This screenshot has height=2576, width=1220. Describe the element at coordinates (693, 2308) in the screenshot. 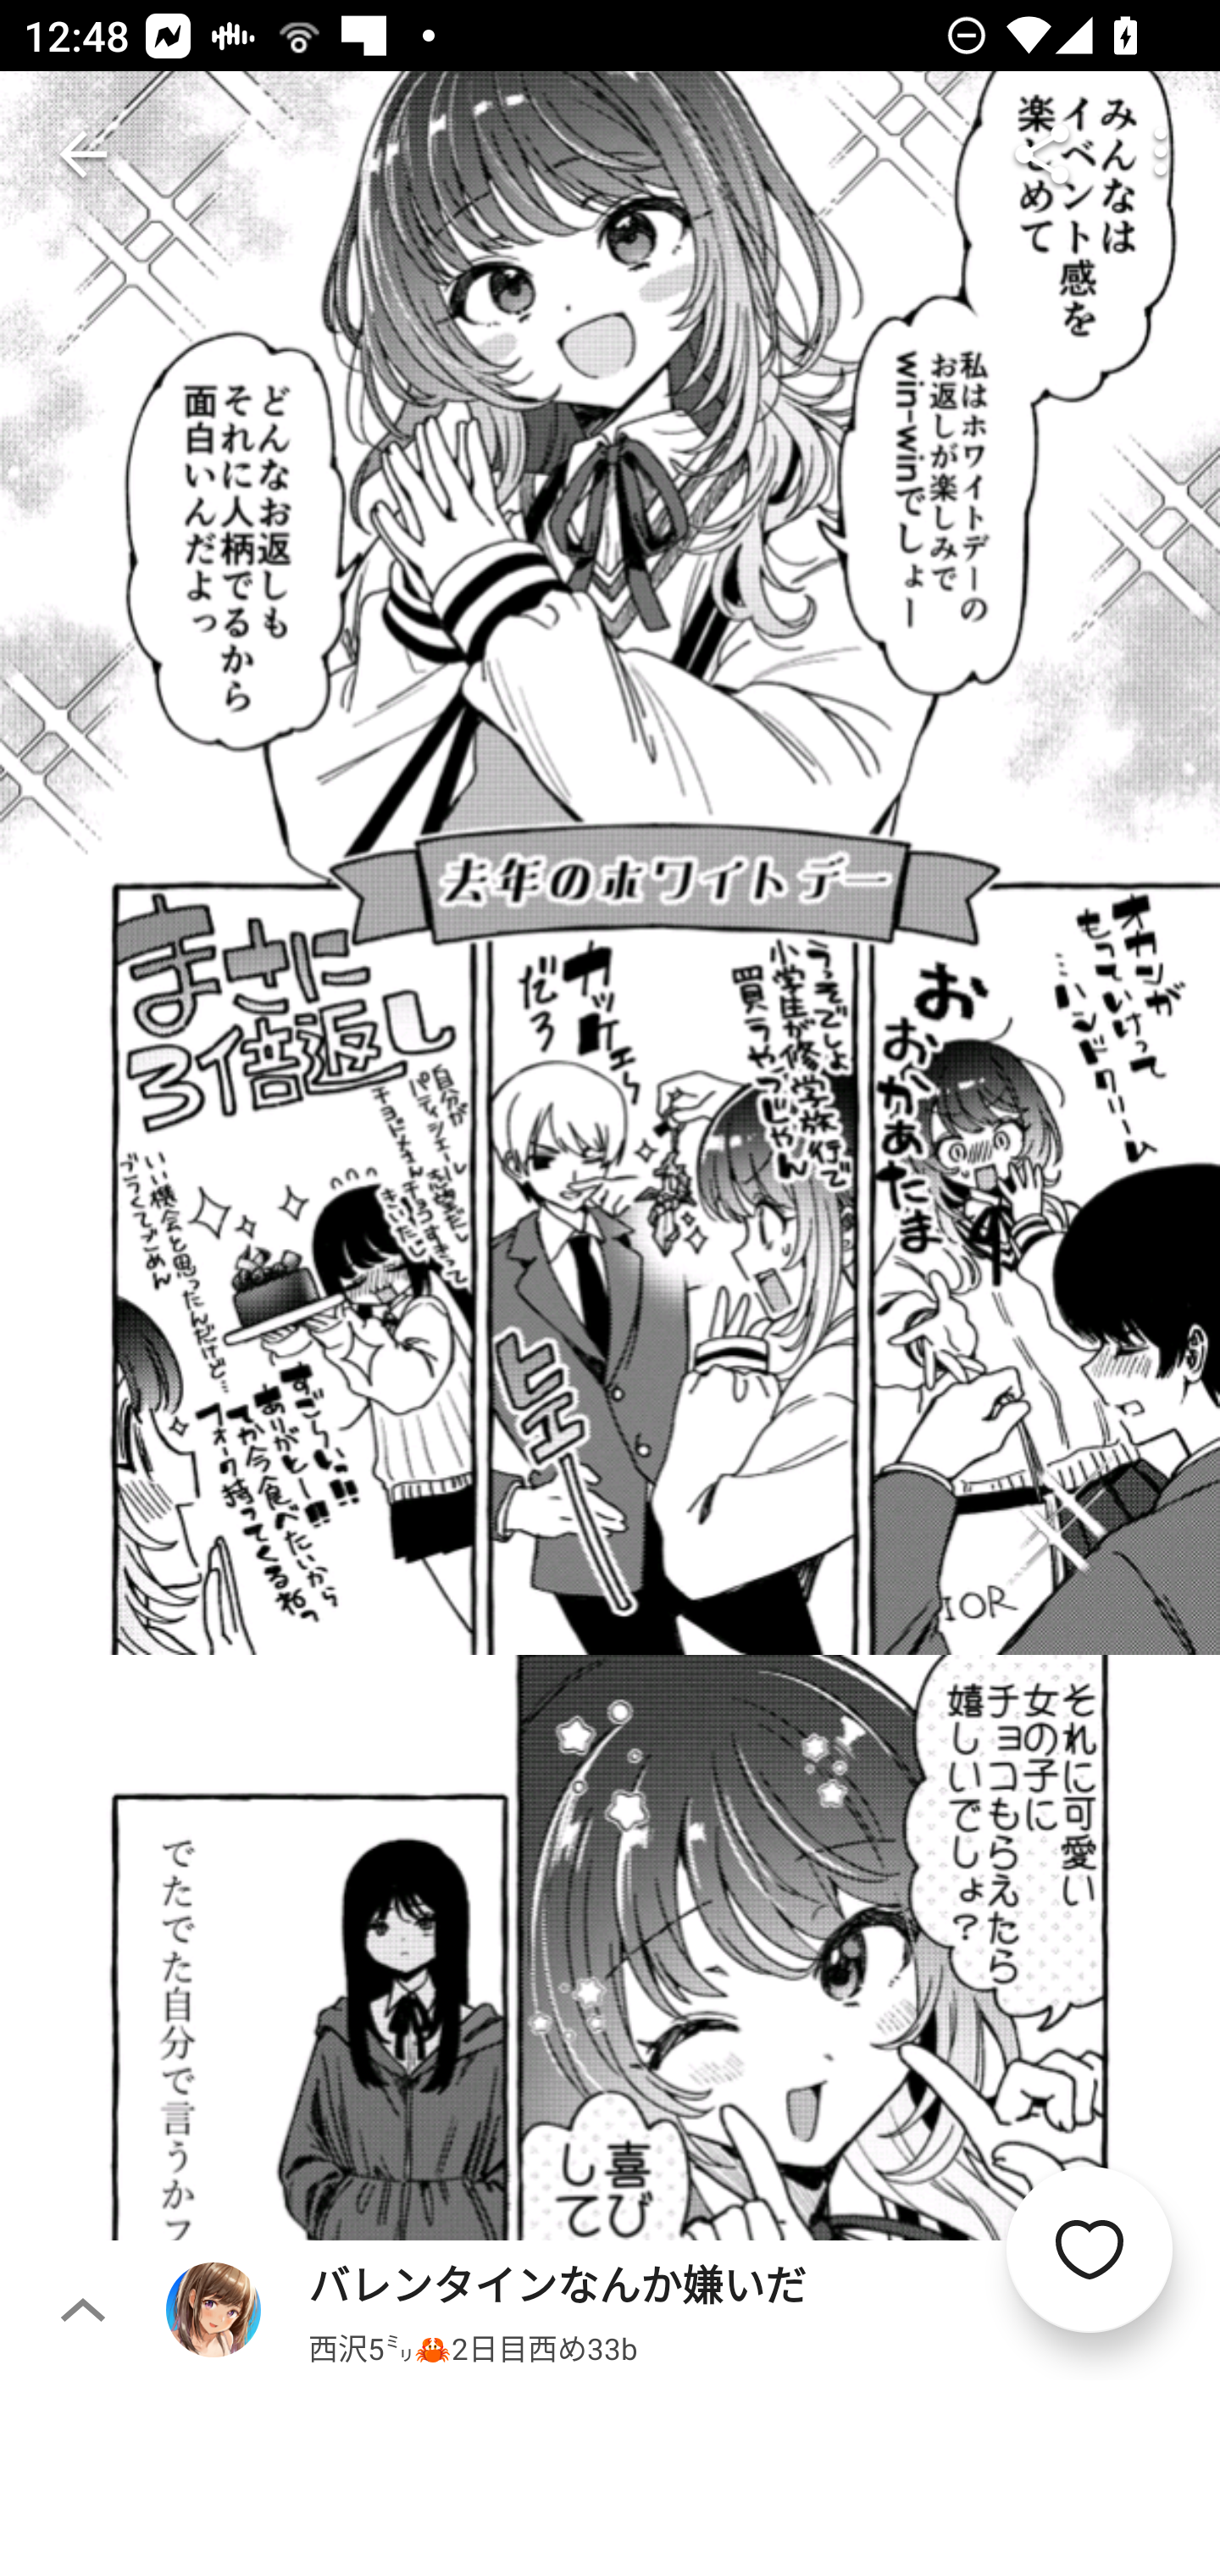

I see `バレンタインなんか嫌いだ 西沢5㍉🦀2日目西め33b` at that location.